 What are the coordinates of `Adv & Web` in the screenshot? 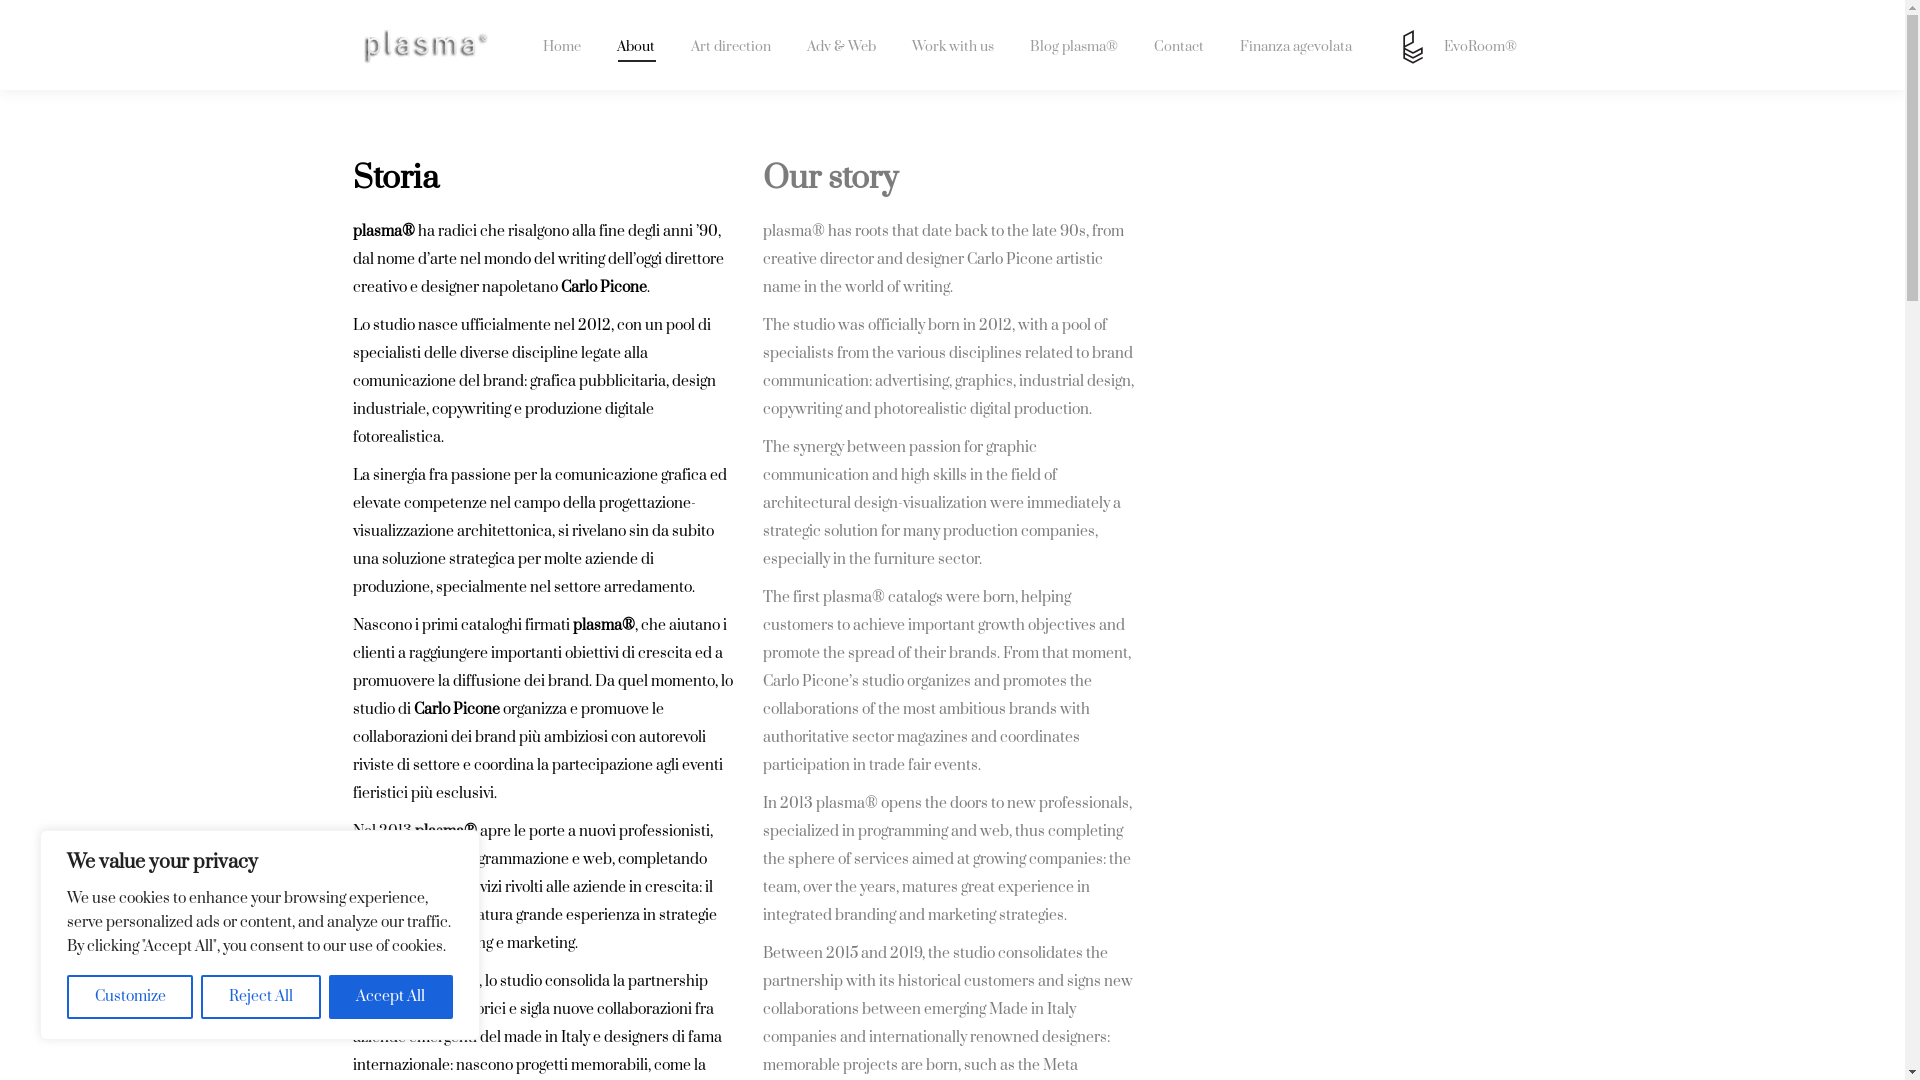 It's located at (842, 47).